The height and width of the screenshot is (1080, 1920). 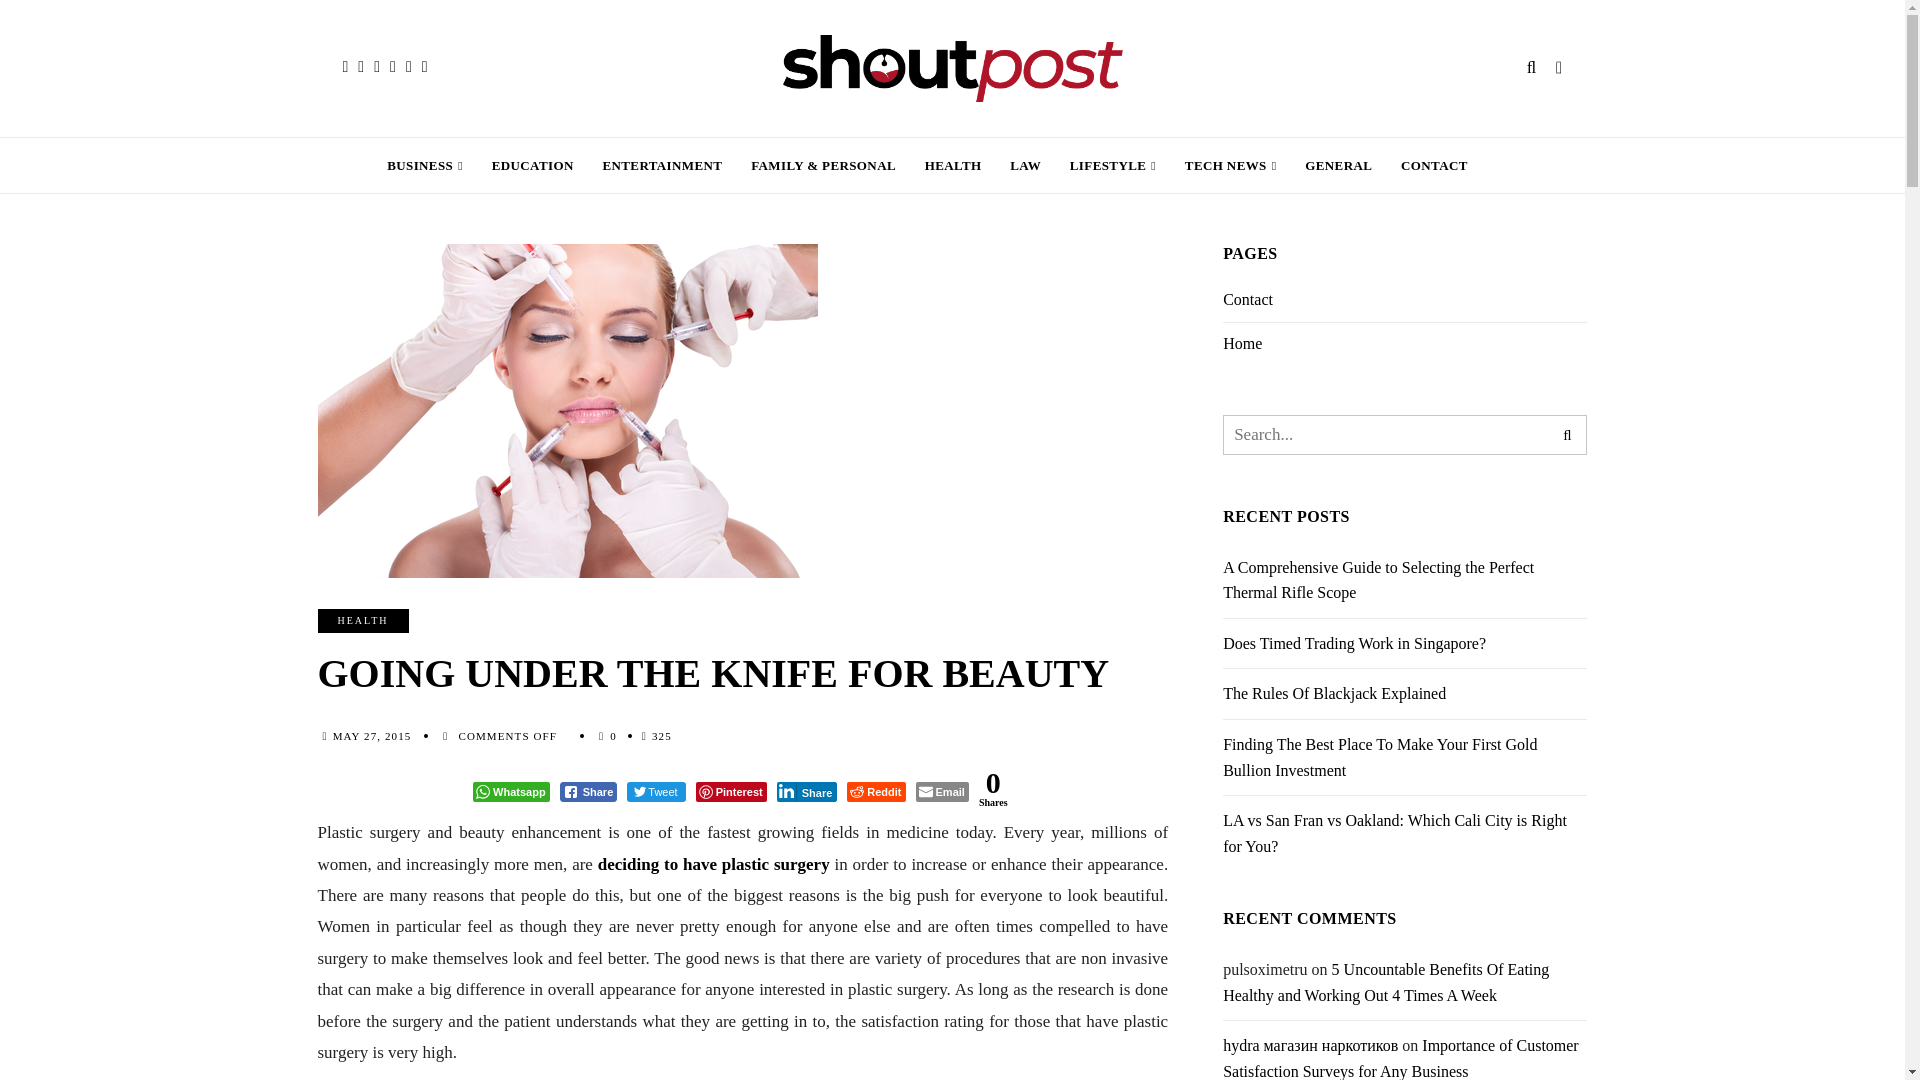 What do you see at coordinates (424, 166) in the screenshot?
I see `BUSINESS` at bounding box center [424, 166].